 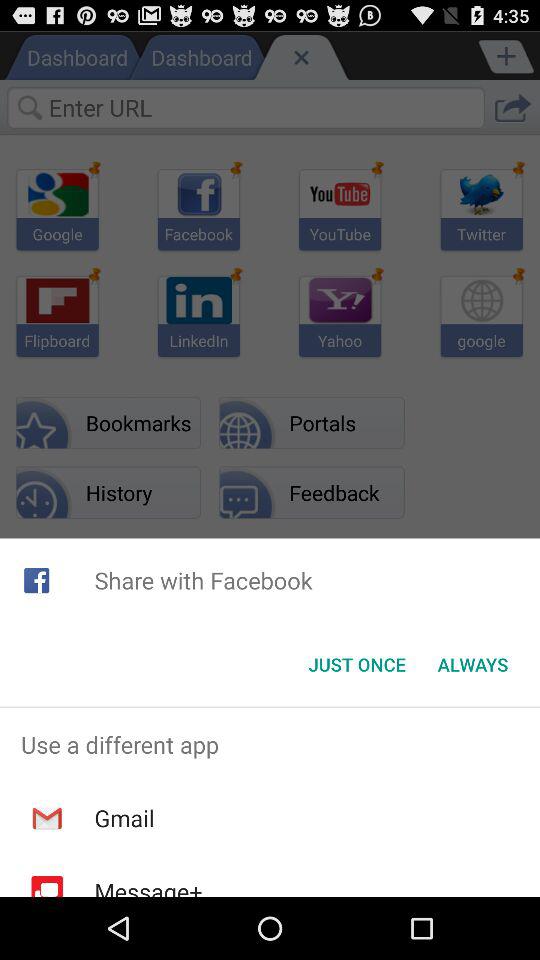 What do you see at coordinates (472, 664) in the screenshot?
I see `open the button at the bottom right corner` at bounding box center [472, 664].